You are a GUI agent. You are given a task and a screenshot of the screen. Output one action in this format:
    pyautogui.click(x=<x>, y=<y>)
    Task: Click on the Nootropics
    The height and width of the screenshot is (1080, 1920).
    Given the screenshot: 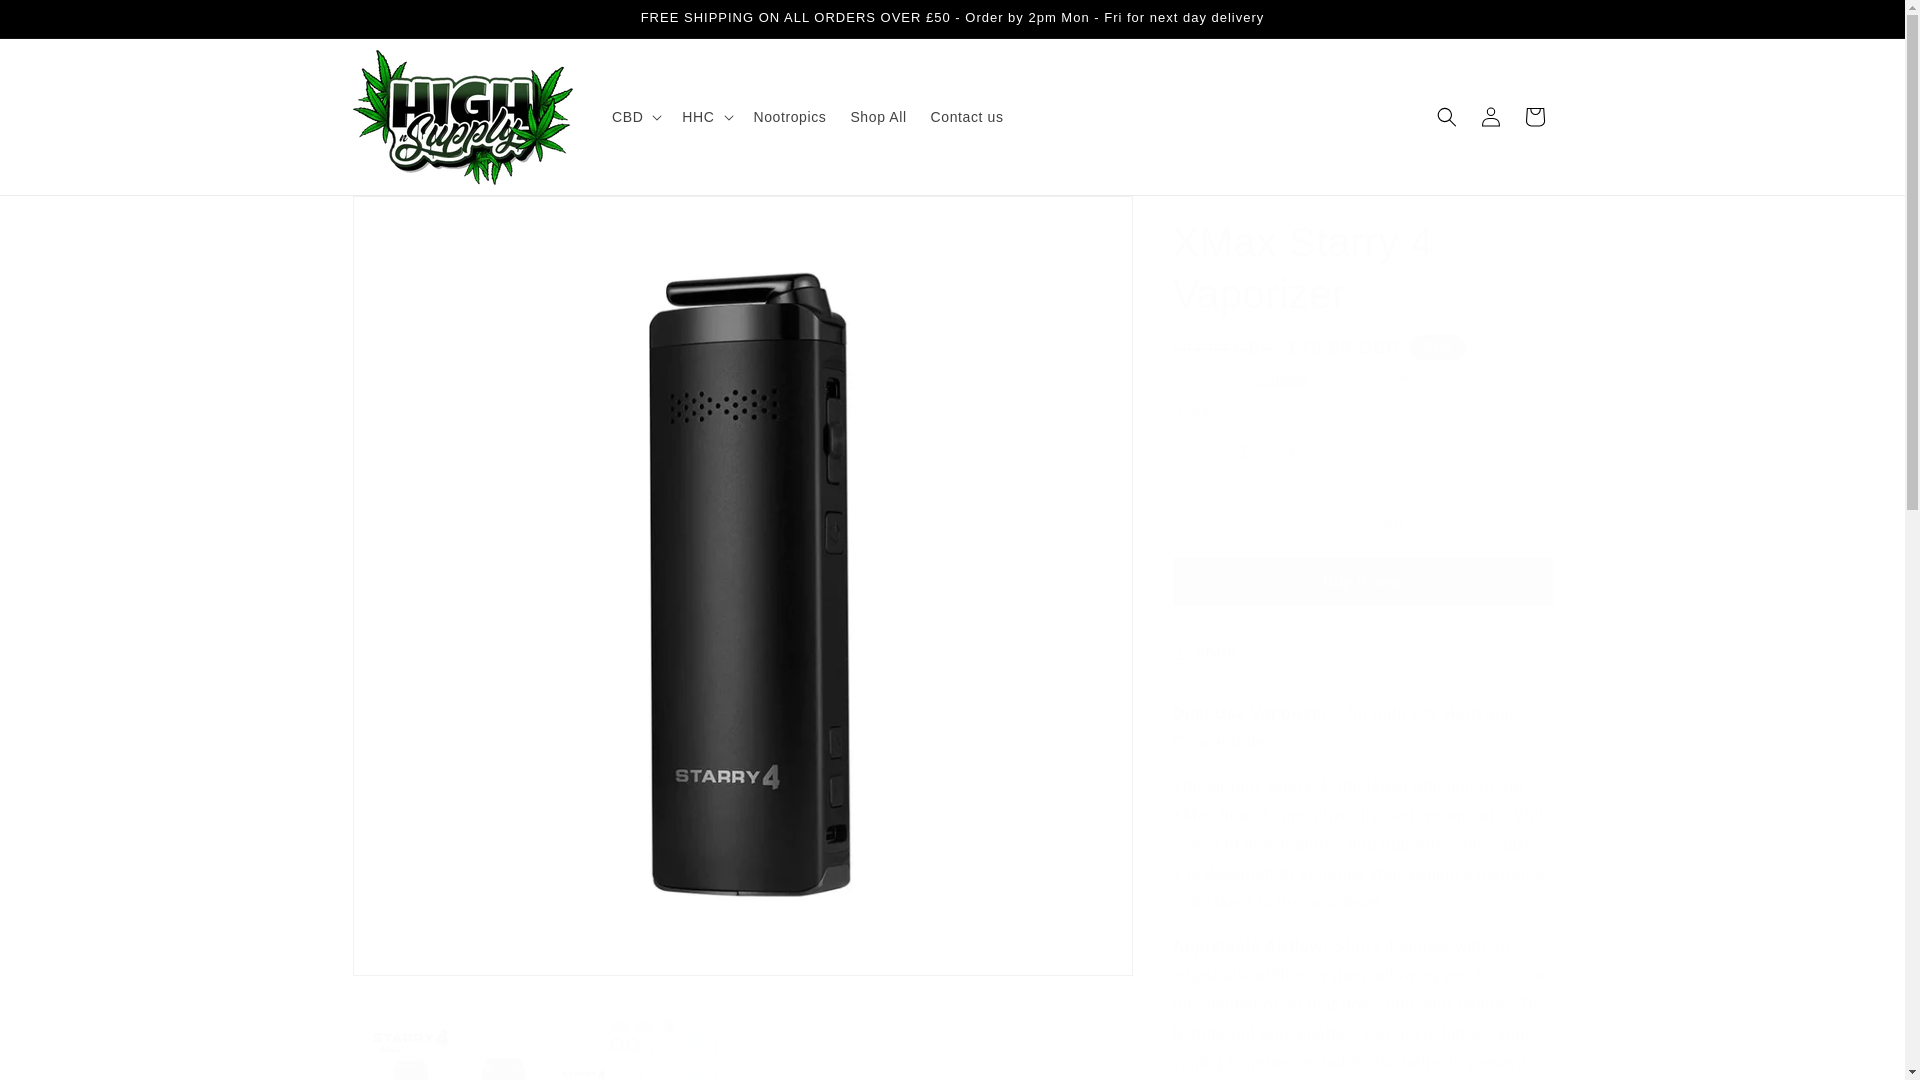 What is the action you would take?
    pyautogui.click(x=790, y=117)
    